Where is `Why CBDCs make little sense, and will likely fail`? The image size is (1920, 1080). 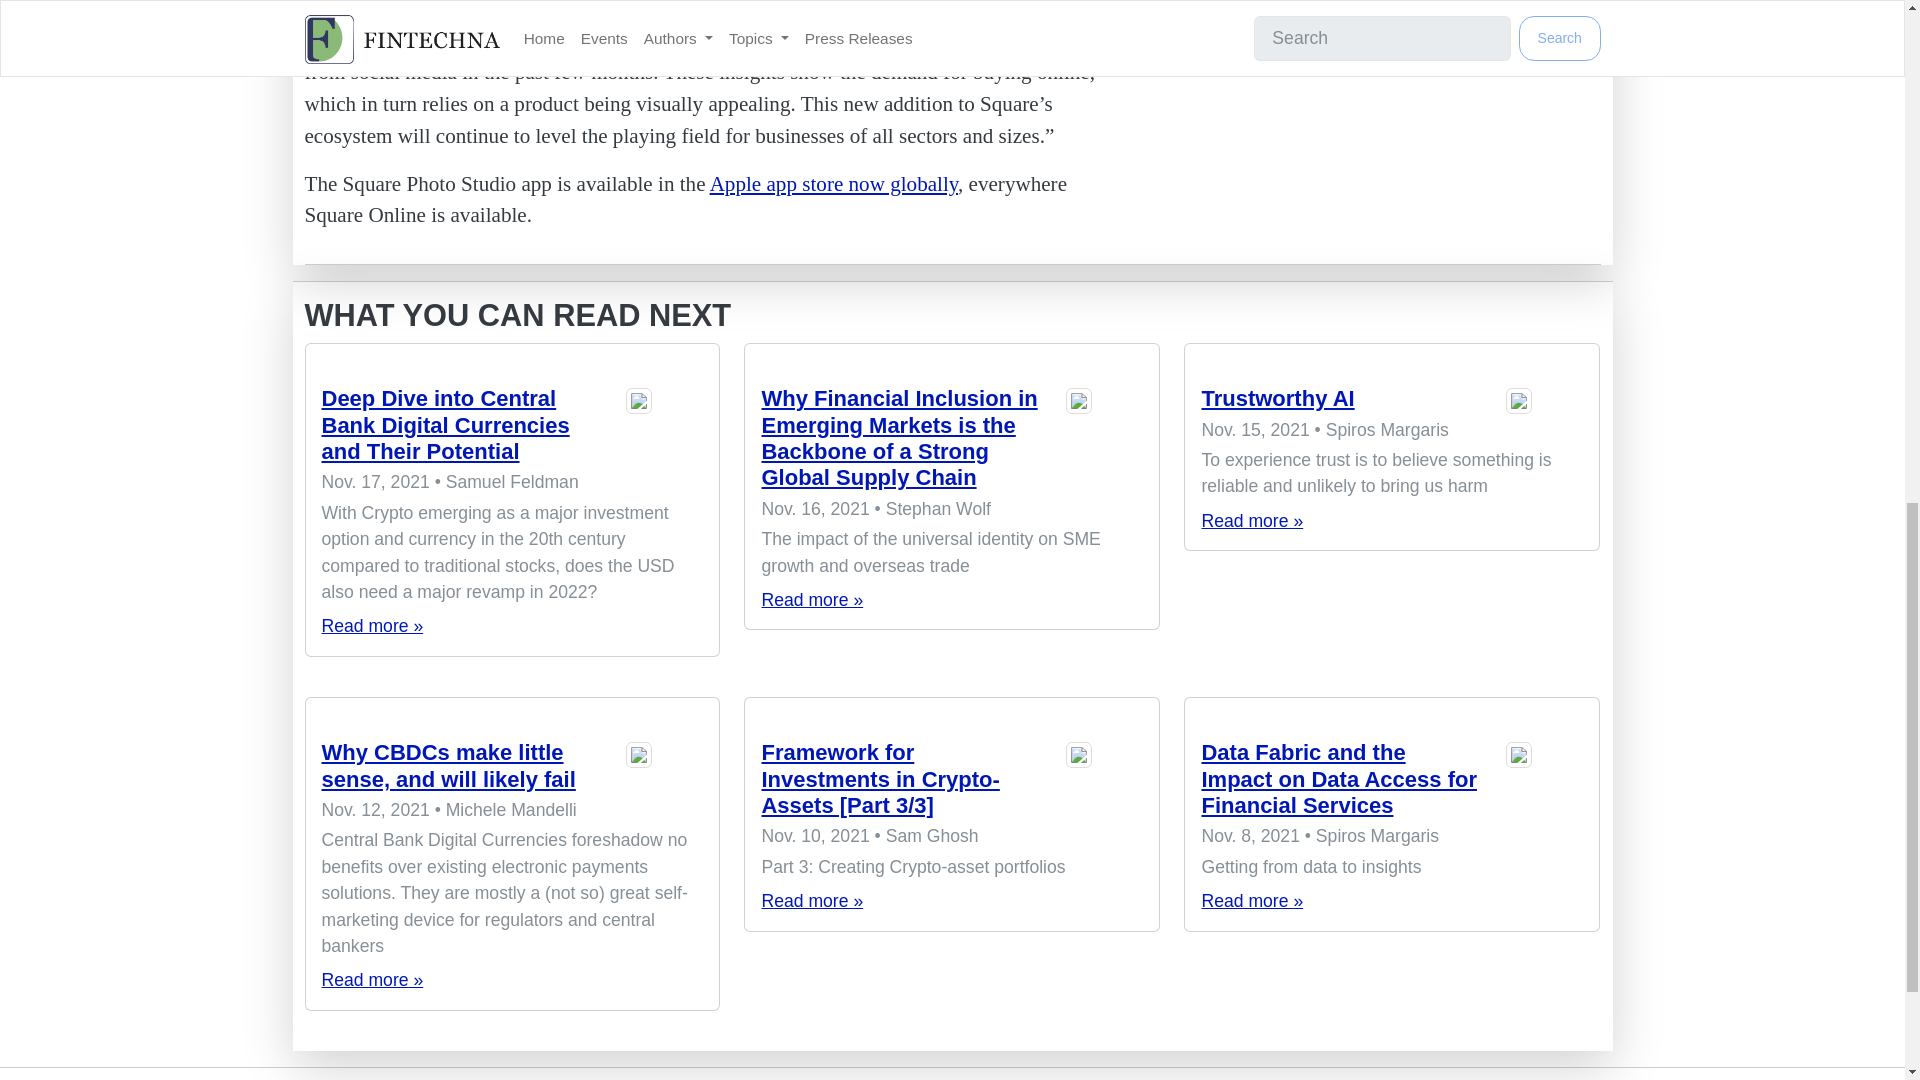
Why CBDCs make little sense, and will likely fail is located at coordinates (449, 764).